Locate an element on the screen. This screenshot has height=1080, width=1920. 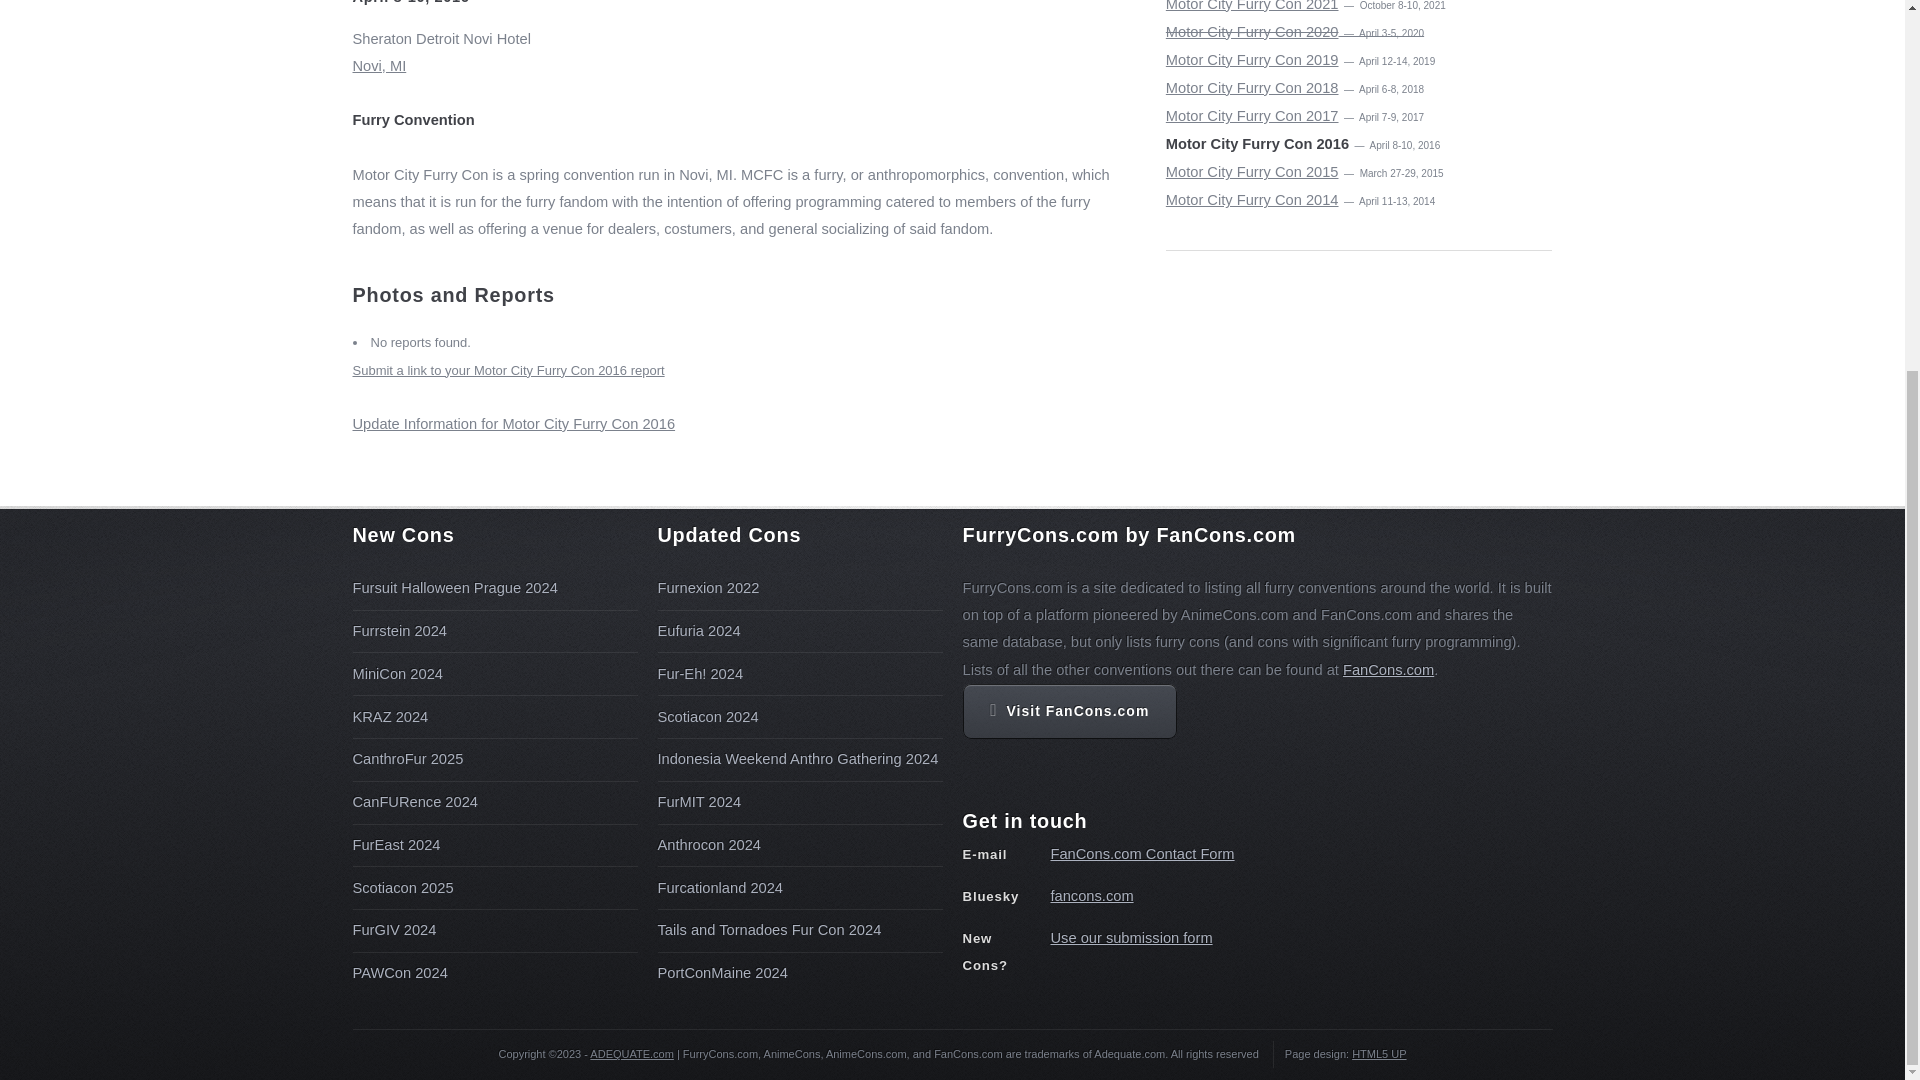
Motor City Furry Con 2020 is located at coordinates (1252, 31).